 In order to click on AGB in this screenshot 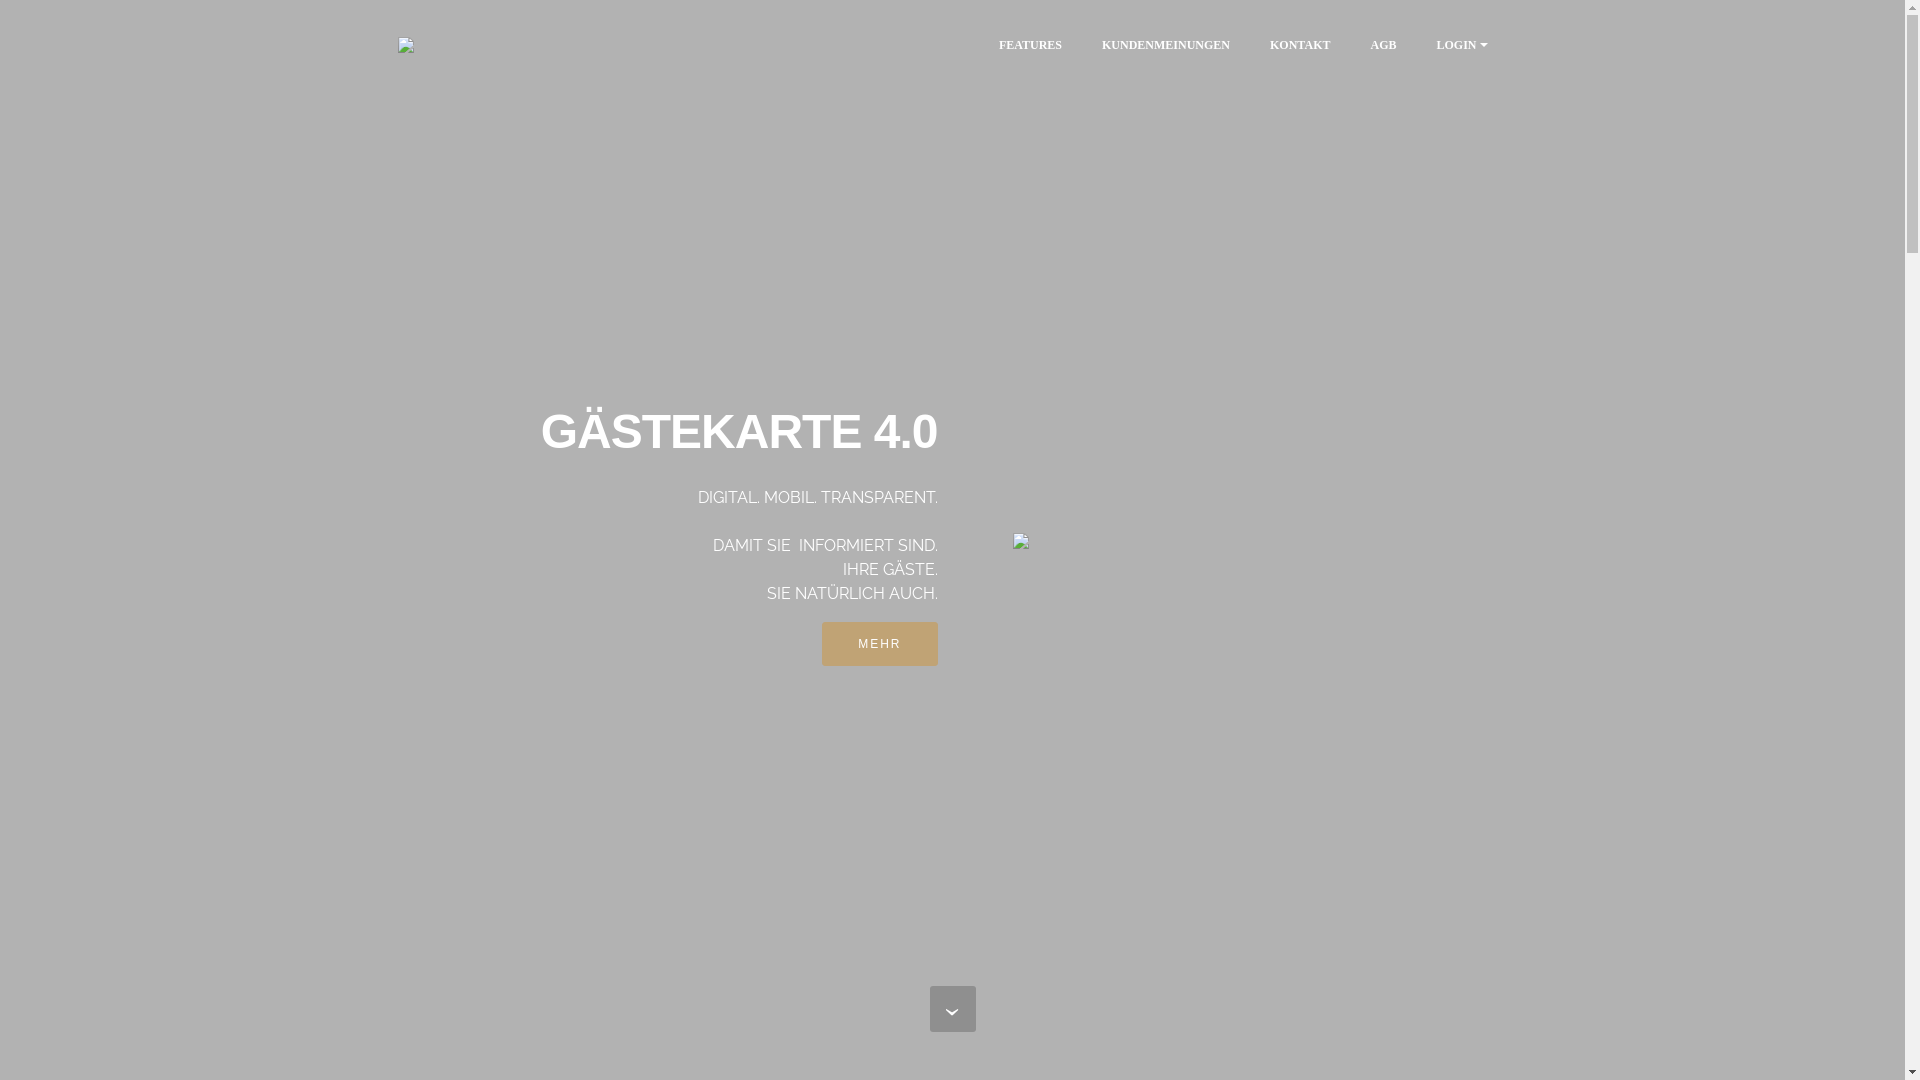, I will do `click(1383, 45)`.